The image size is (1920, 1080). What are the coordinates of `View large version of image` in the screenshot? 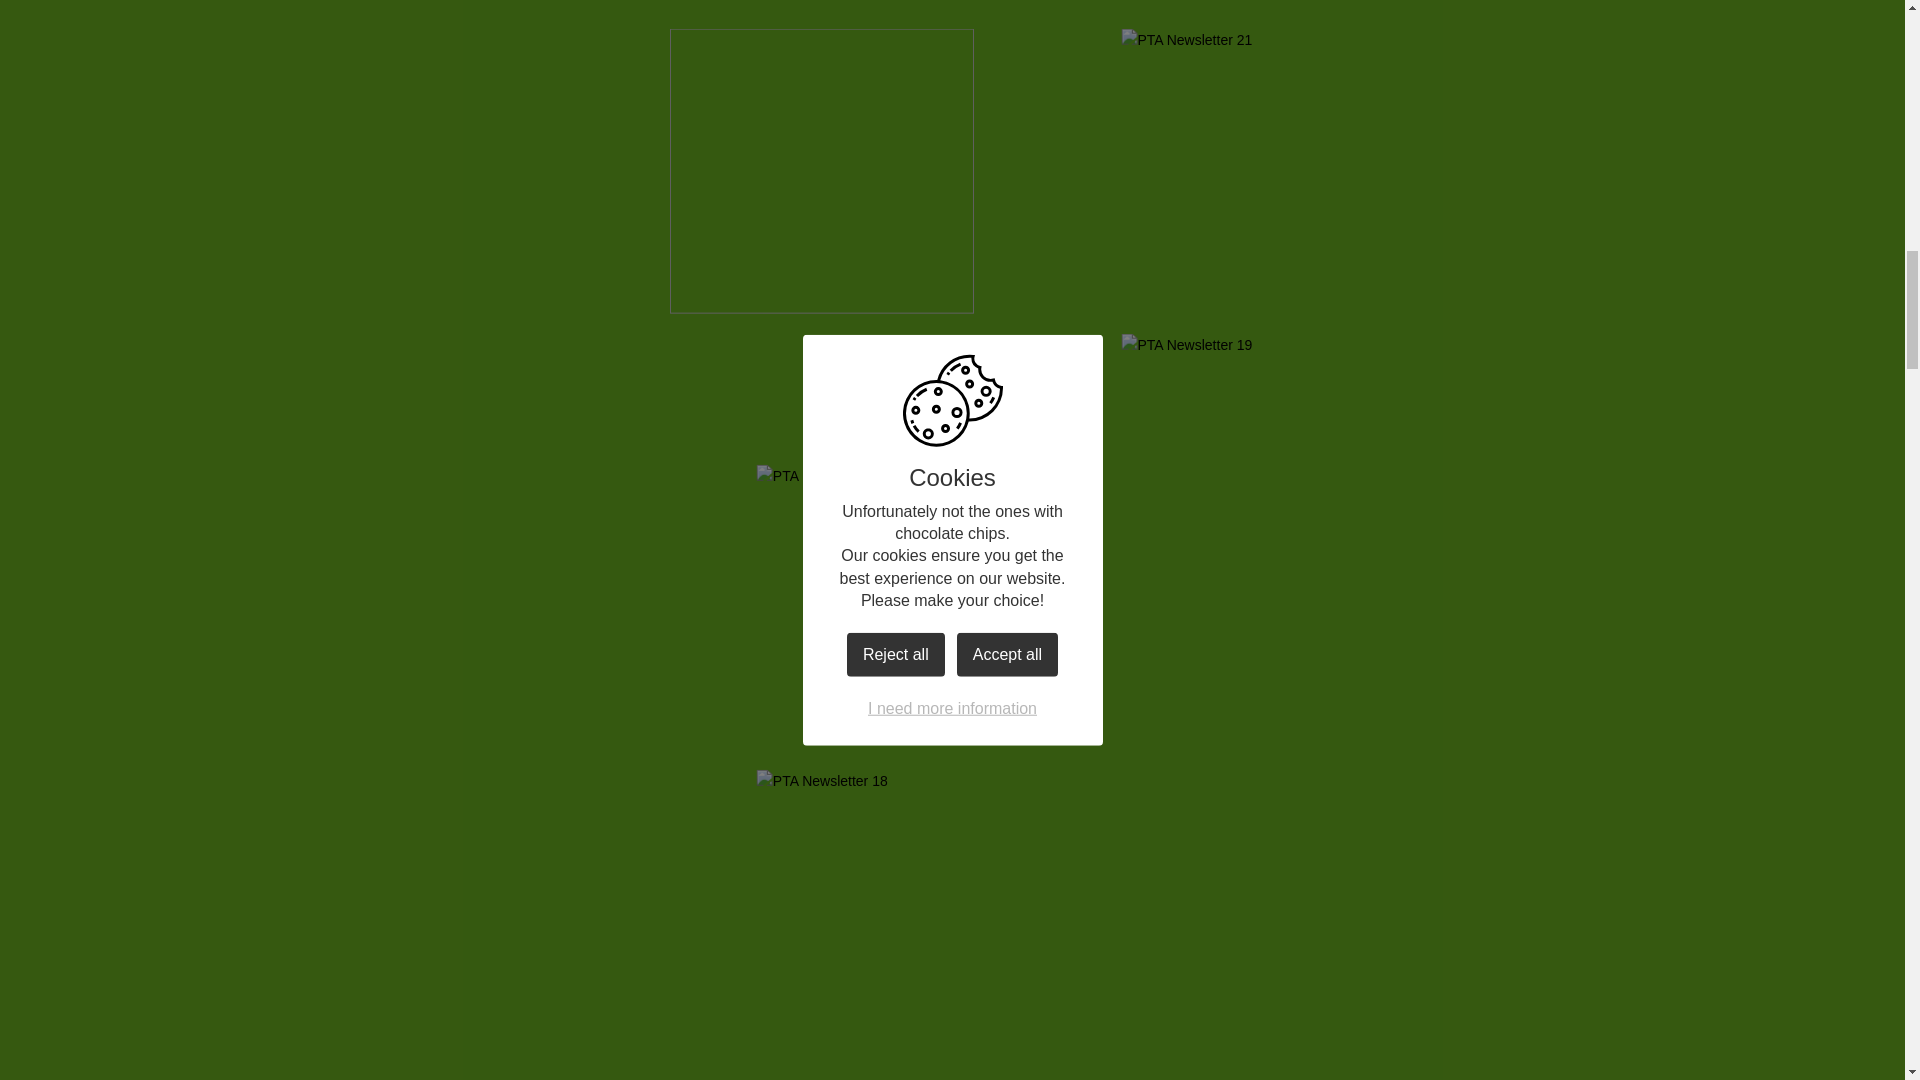 It's located at (1222, 4).